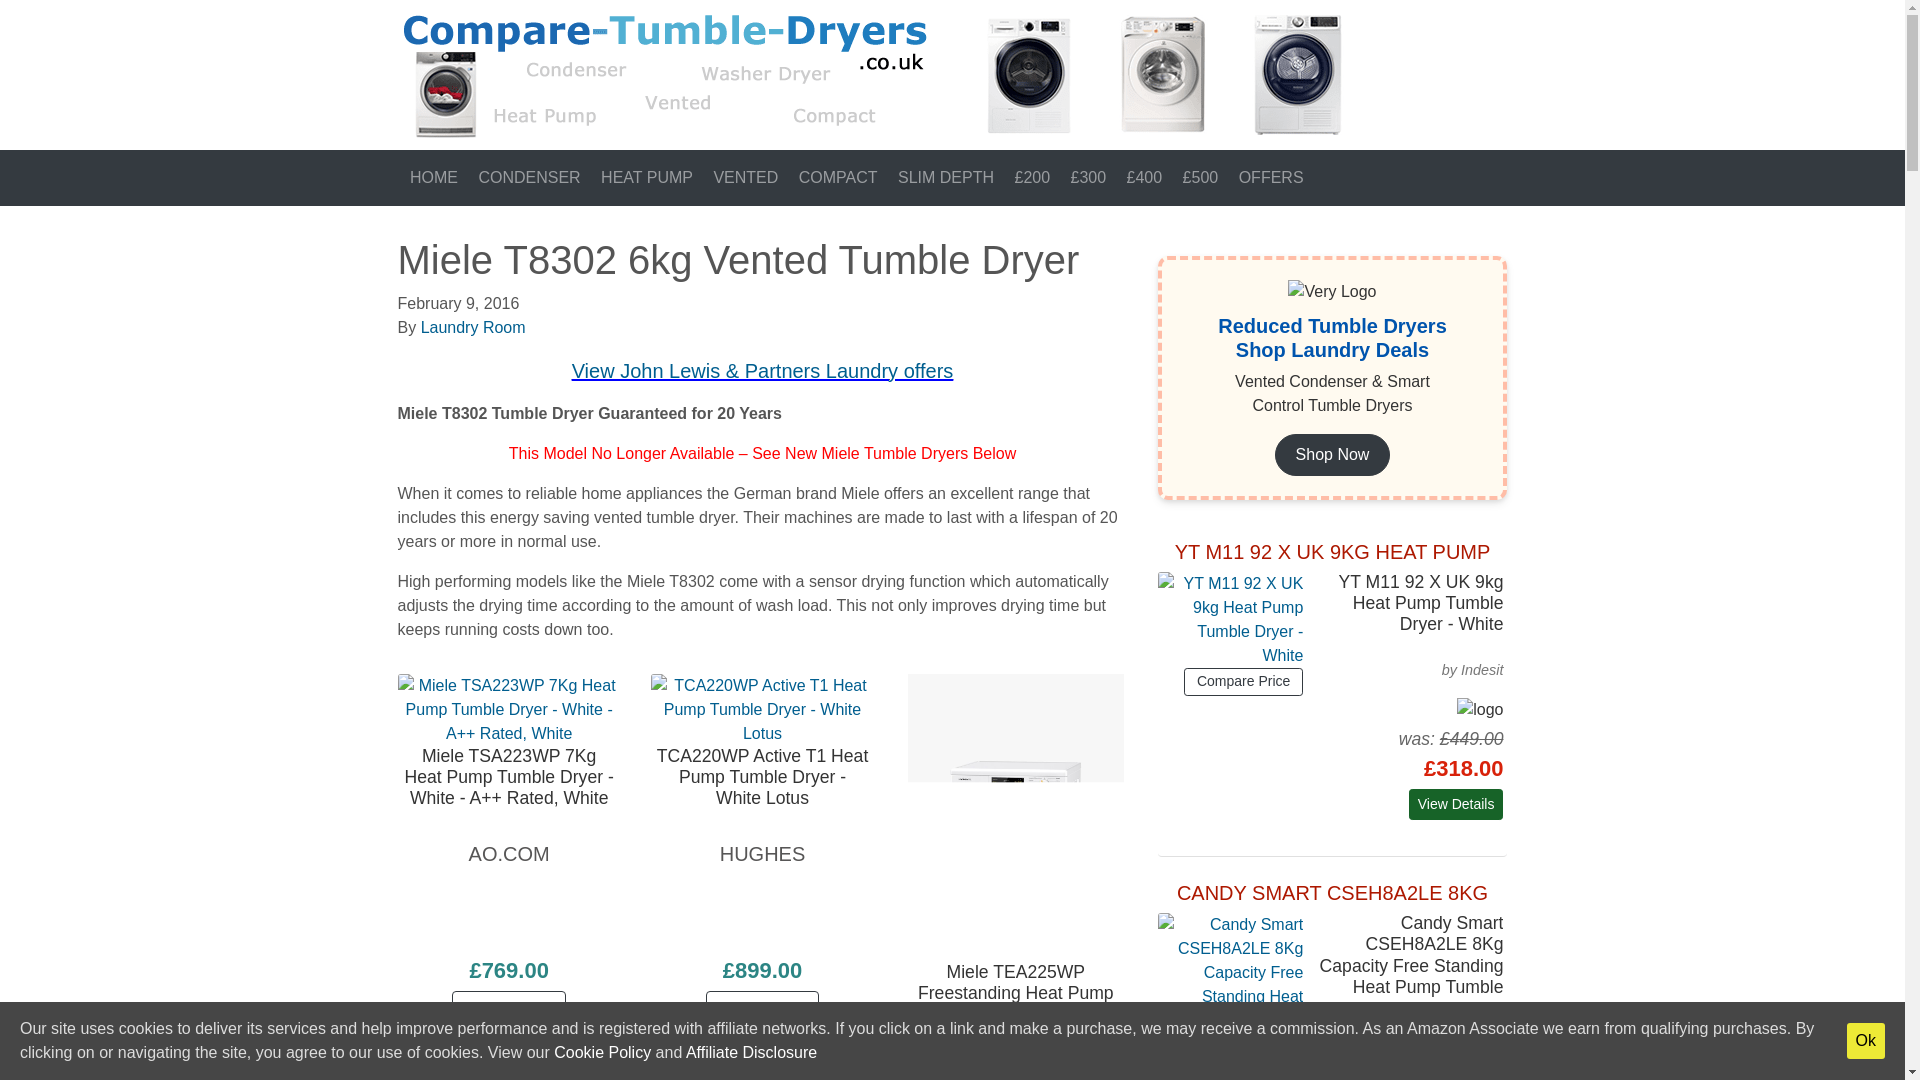 The width and height of the screenshot is (1920, 1080). What do you see at coordinates (762, 1010) in the screenshot?
I see `TCA220WP Active T1 Heat Pump Tumble Dryer - White Lotus` at bounding box center [762, 1010].